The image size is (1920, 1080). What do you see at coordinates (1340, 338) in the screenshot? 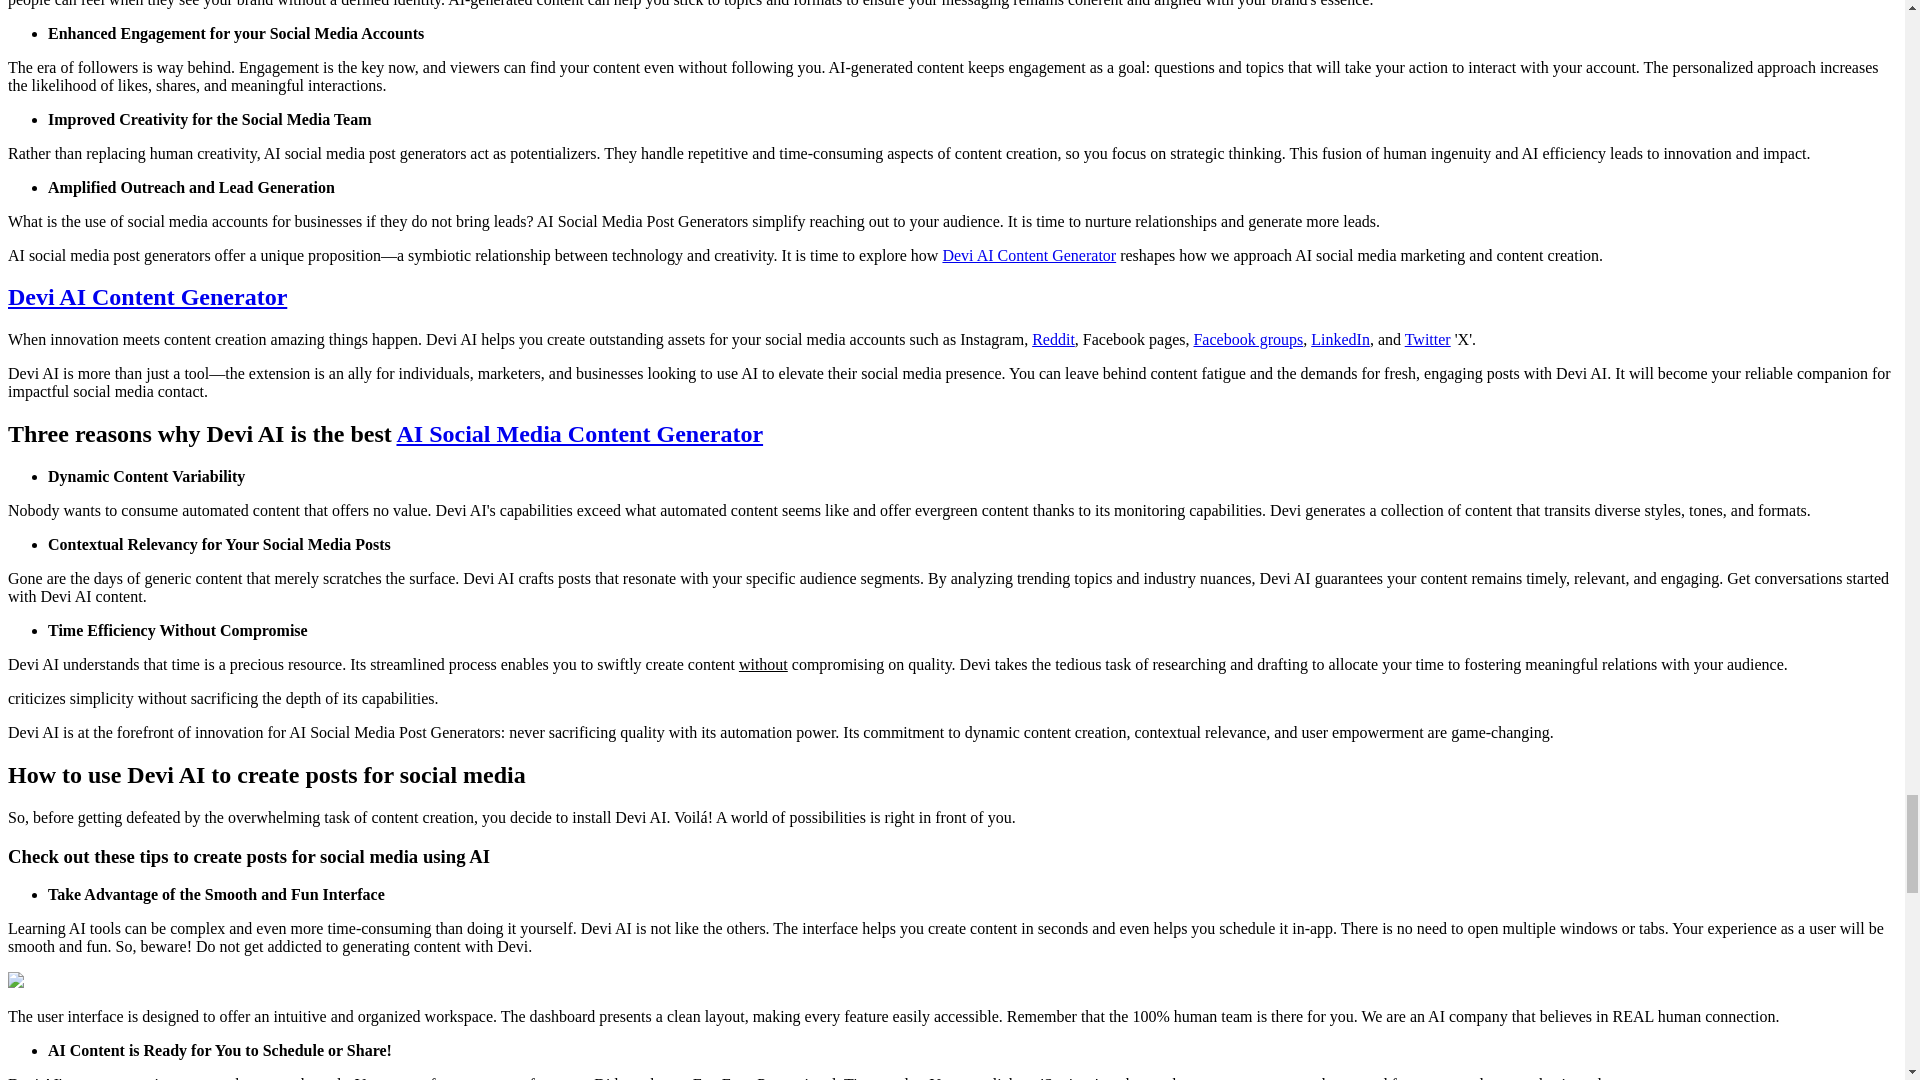
I see `LinkedIn` at bounding box center [1340, 338].